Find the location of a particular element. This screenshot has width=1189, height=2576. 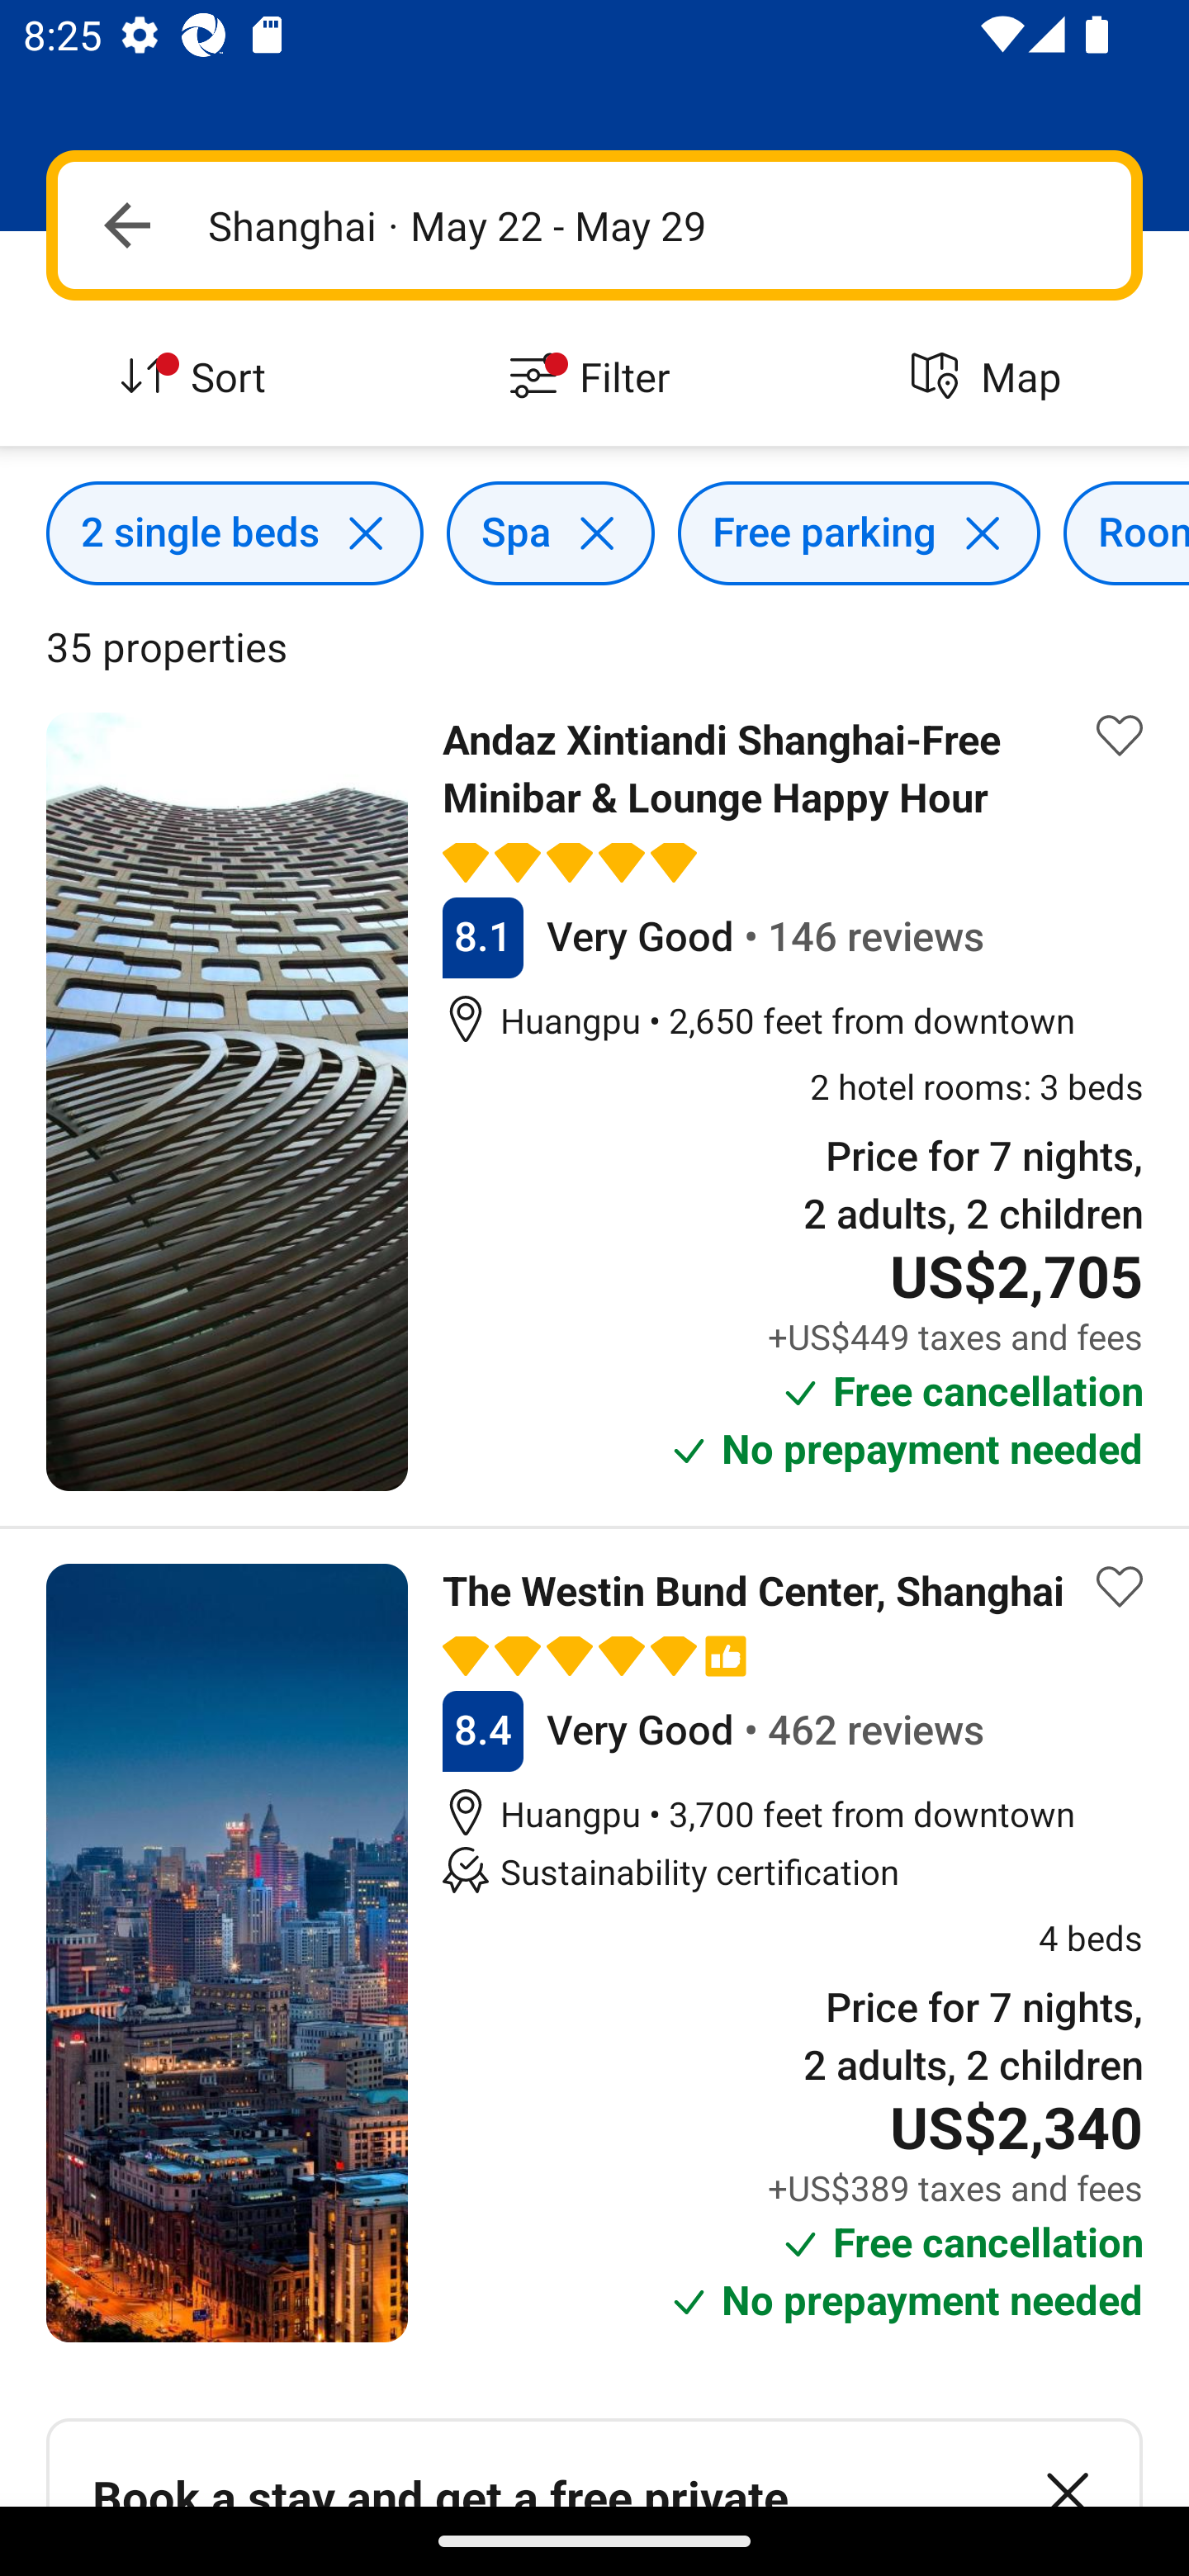

Save property to list is located at coordinates (1120, 1587).